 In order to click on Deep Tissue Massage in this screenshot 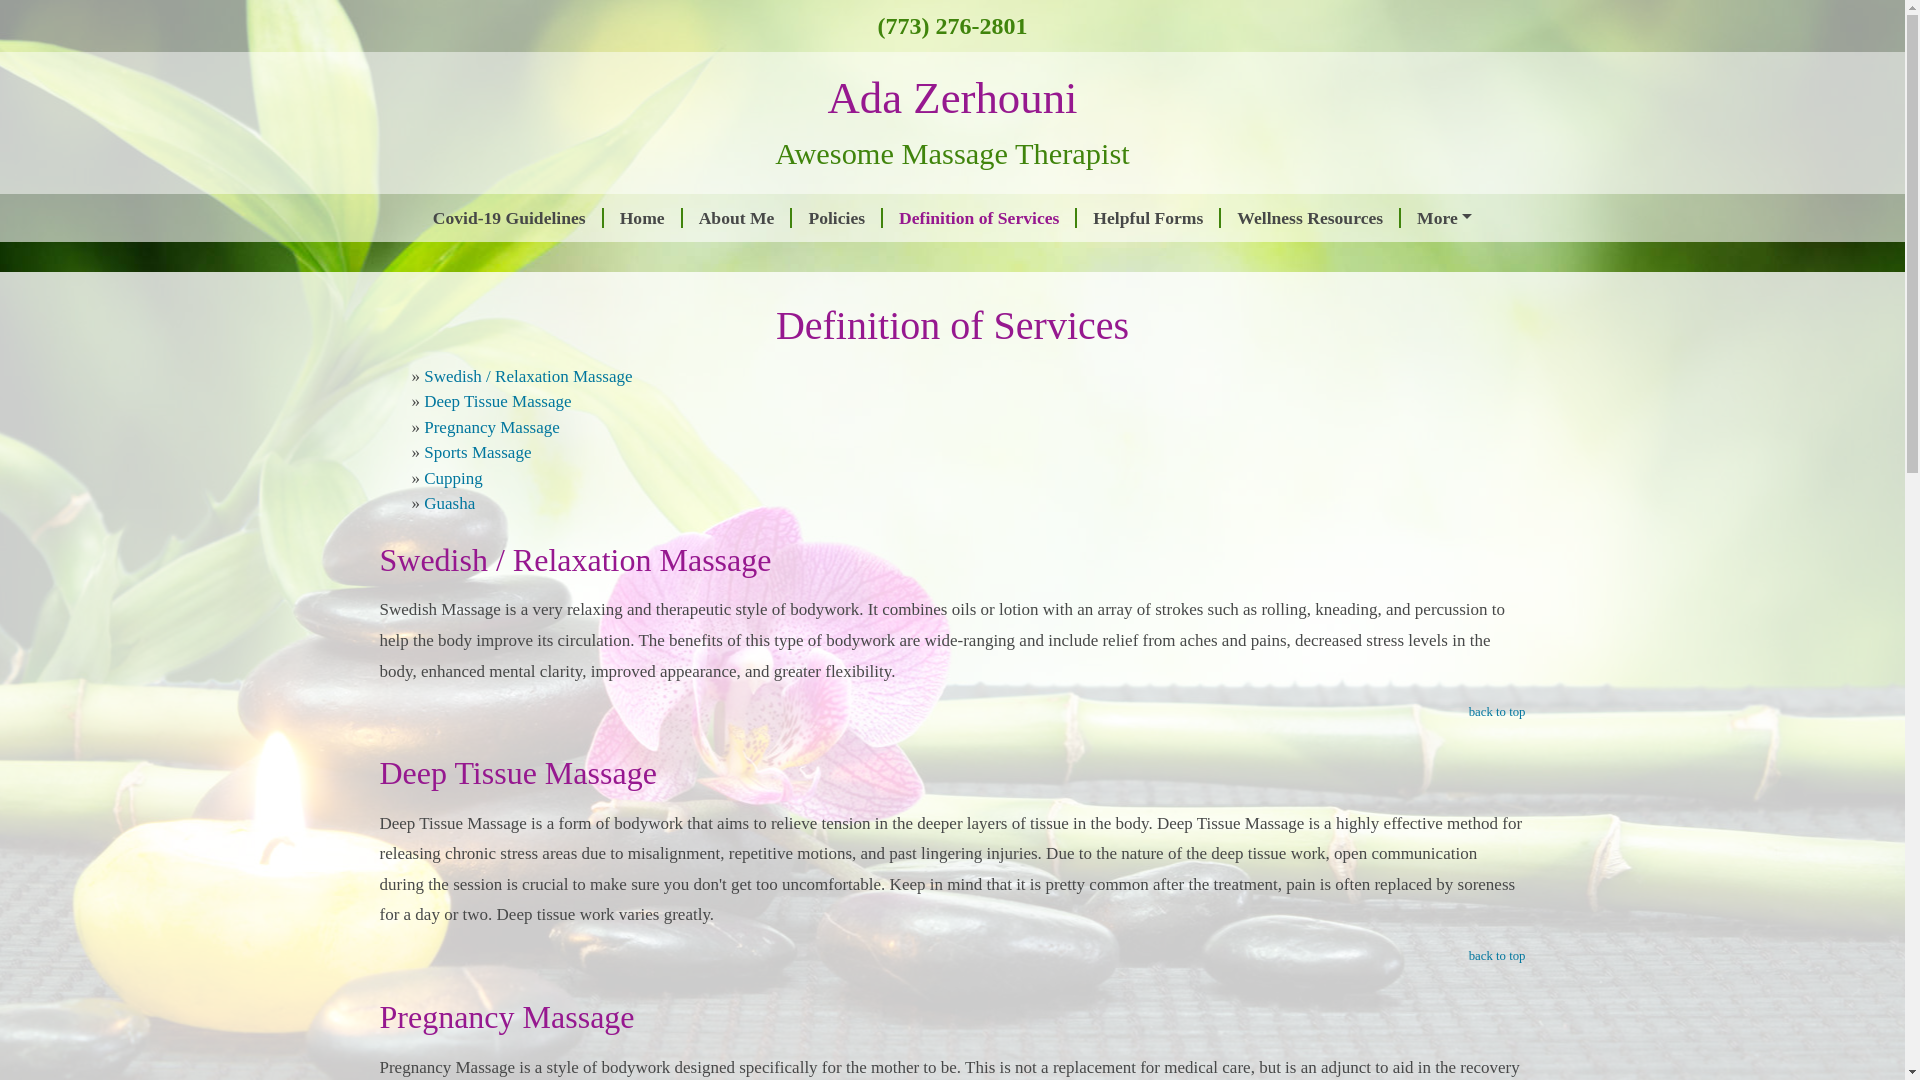, I will do `click(497, 402)`.